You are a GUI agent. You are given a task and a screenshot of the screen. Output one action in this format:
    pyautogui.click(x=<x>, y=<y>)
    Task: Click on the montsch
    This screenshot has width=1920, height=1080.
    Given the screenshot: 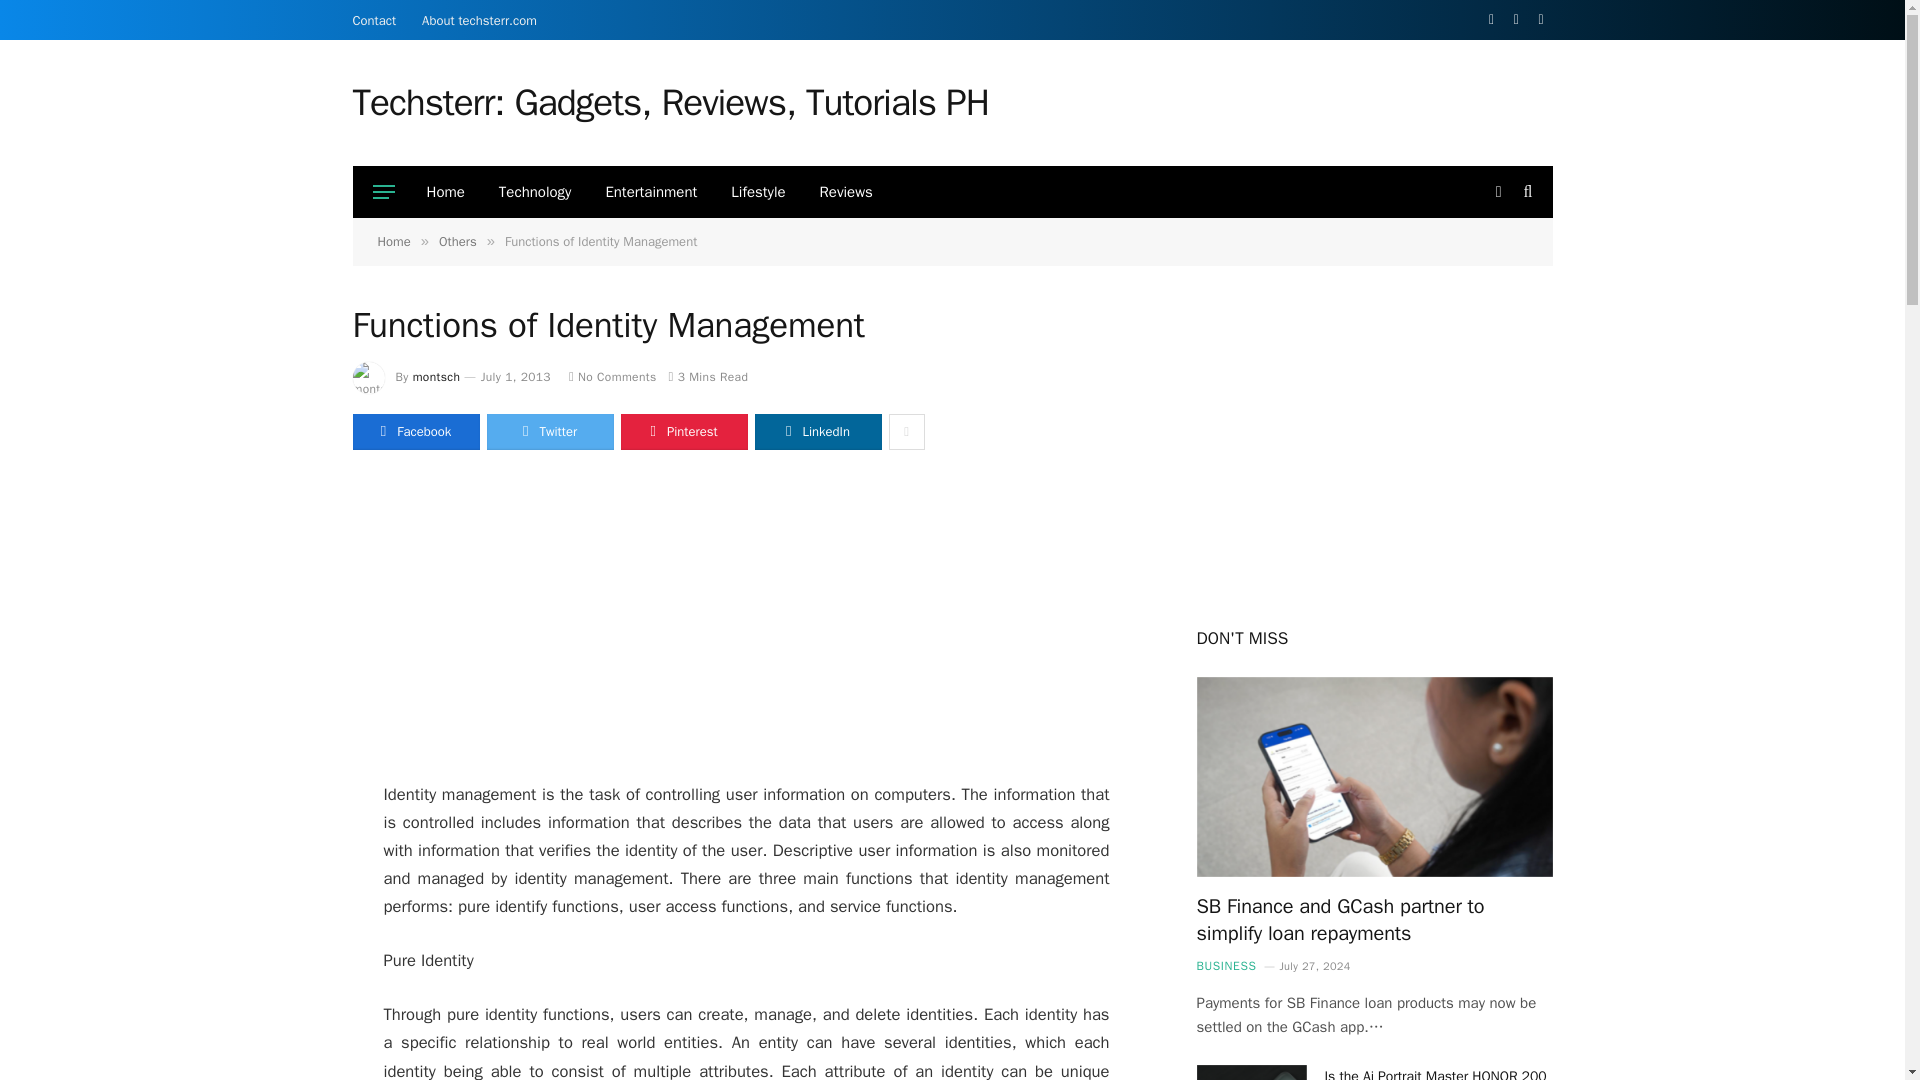 What is the action you would take?
    pyautogui.click(x=436, y=376)
    